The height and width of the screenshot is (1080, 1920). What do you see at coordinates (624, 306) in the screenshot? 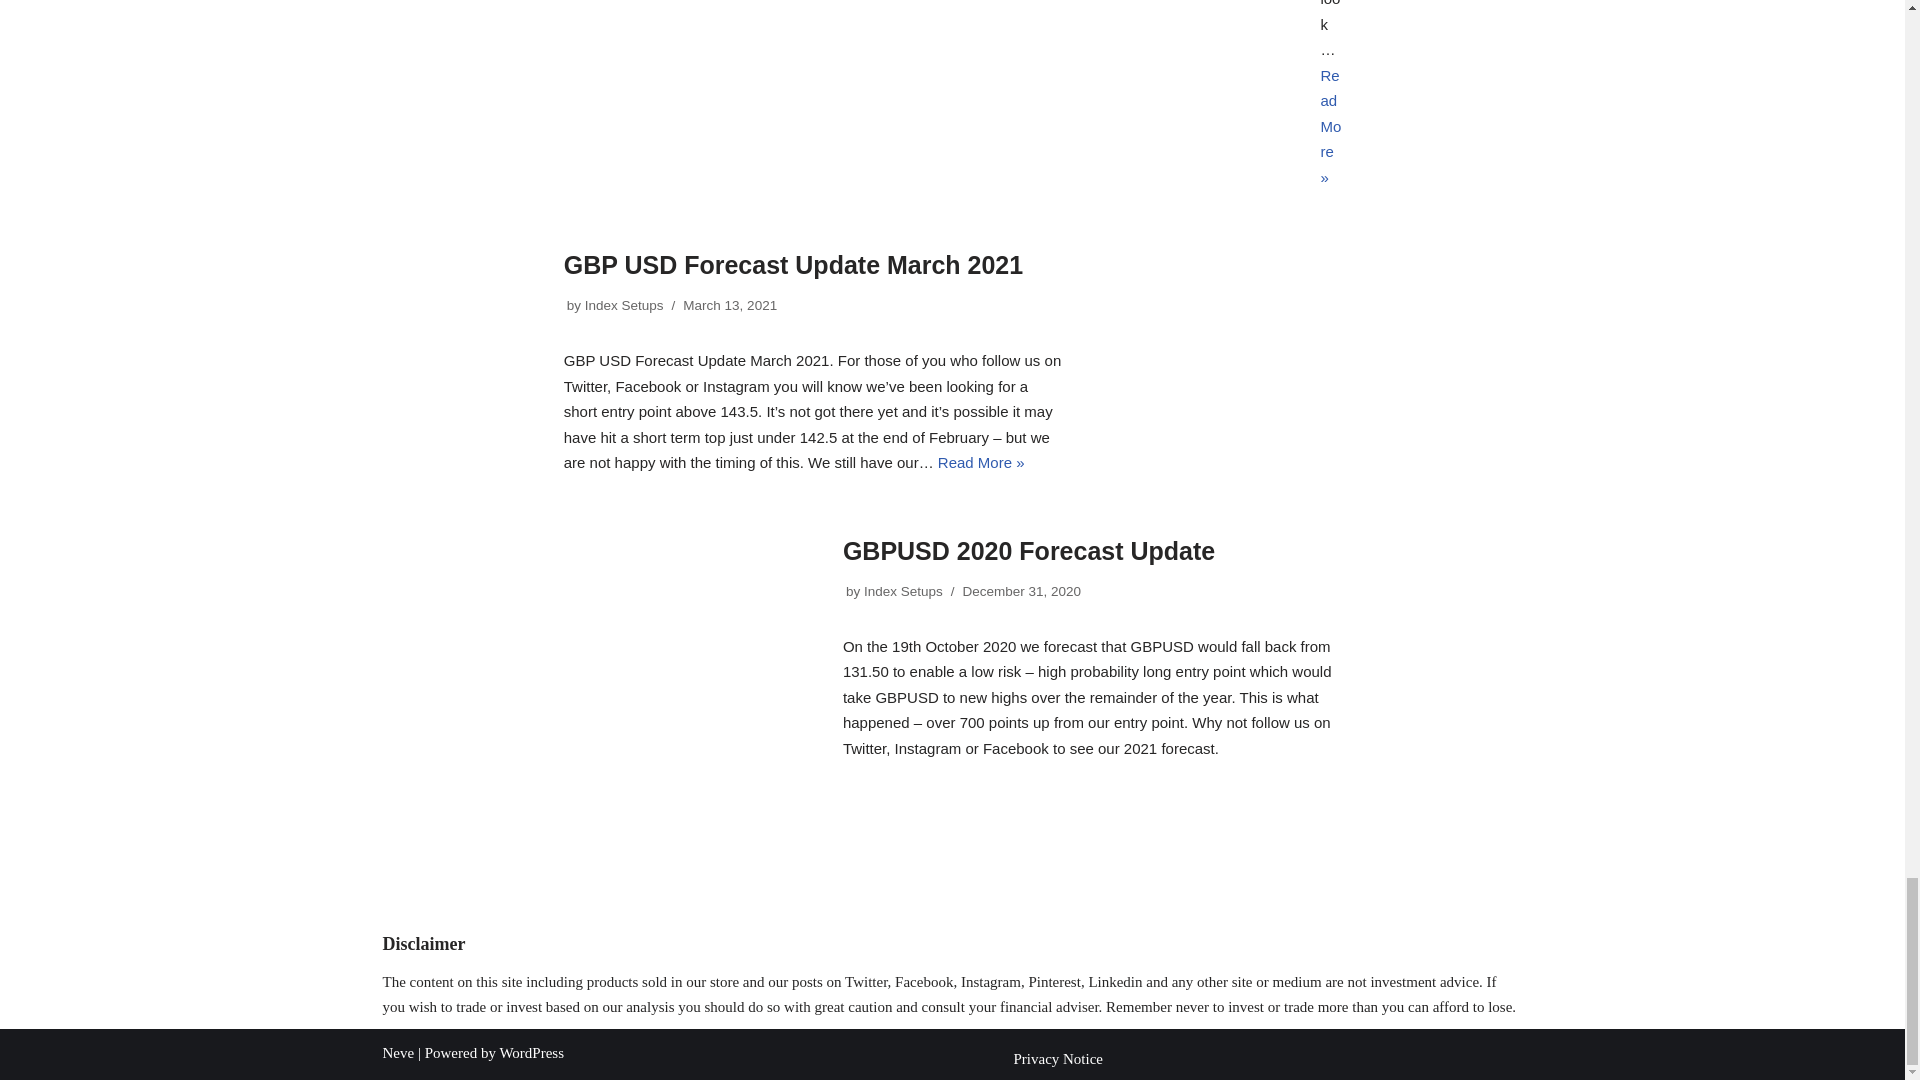
I see `Posts by Index Setups` at bounding box center [624, 306].